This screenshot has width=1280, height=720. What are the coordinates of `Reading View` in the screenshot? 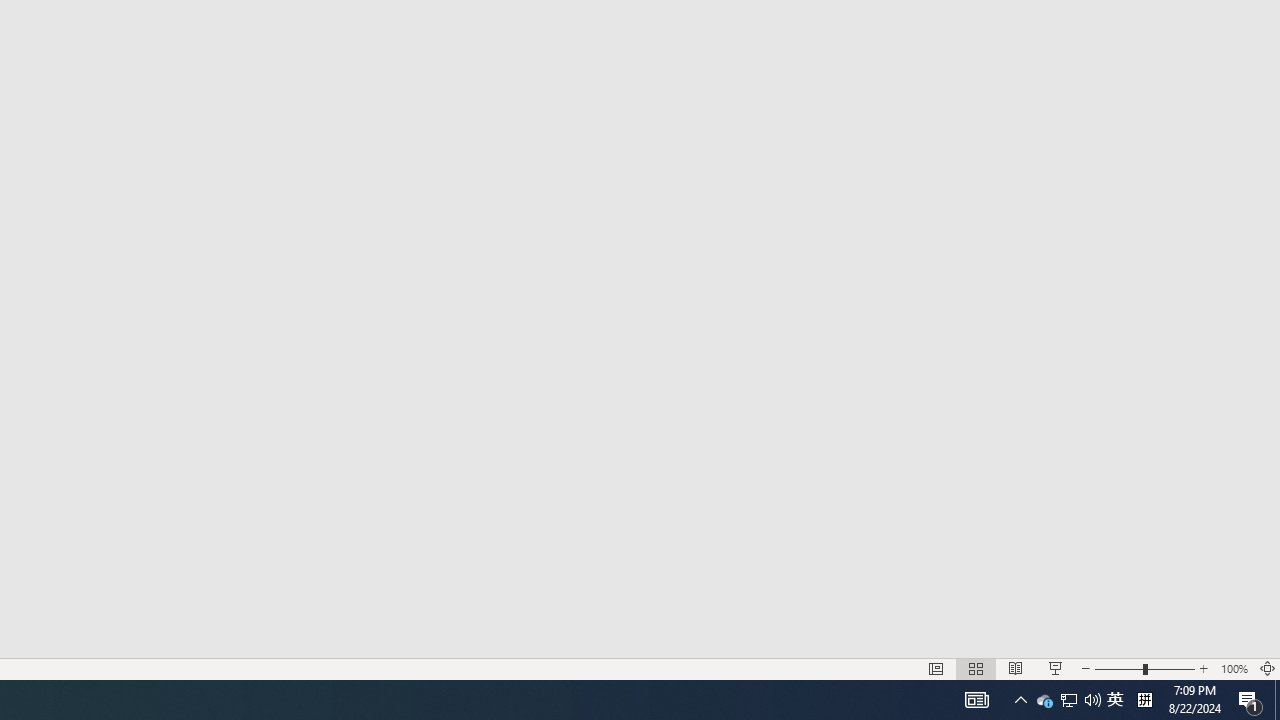 It's located at (1015, 668).